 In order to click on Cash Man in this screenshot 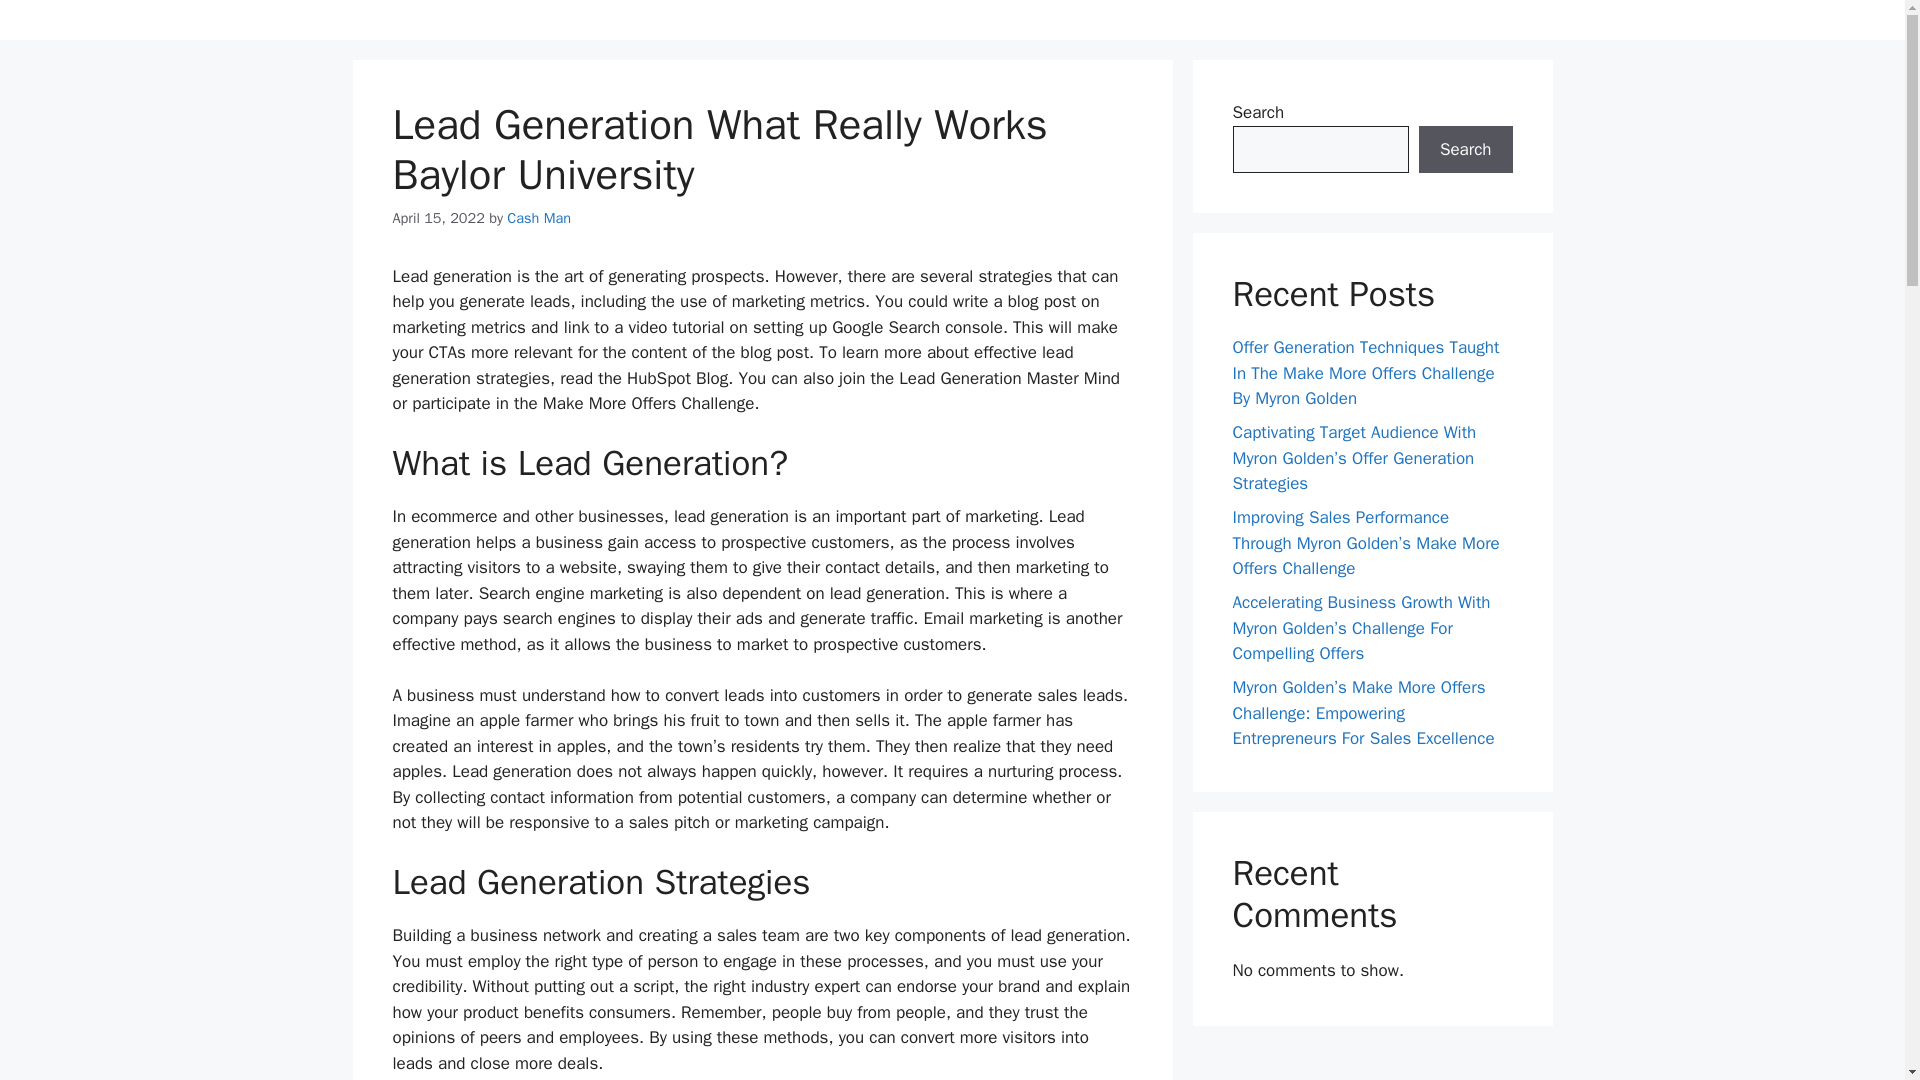, I will do `click(538, 218)`.